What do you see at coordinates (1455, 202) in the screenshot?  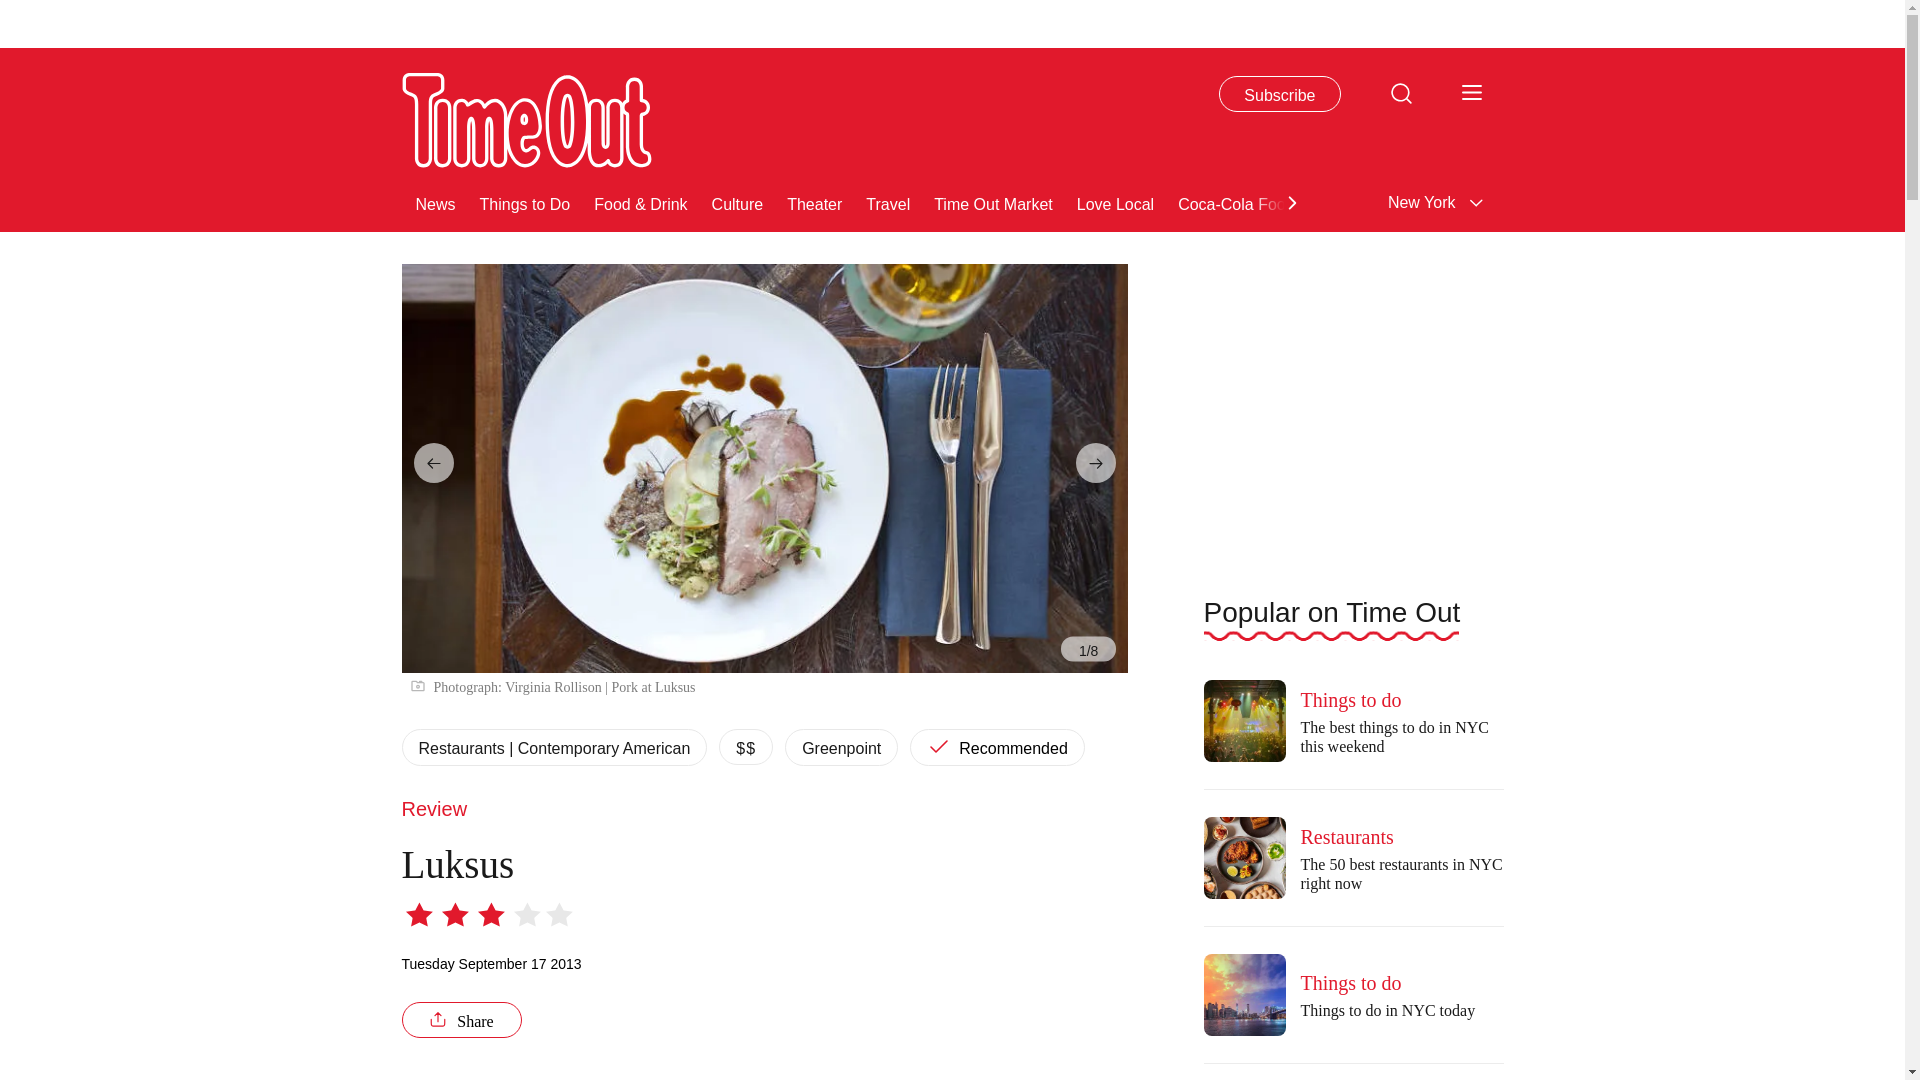 I see `Attractions` at bounding box center [1455, 202].